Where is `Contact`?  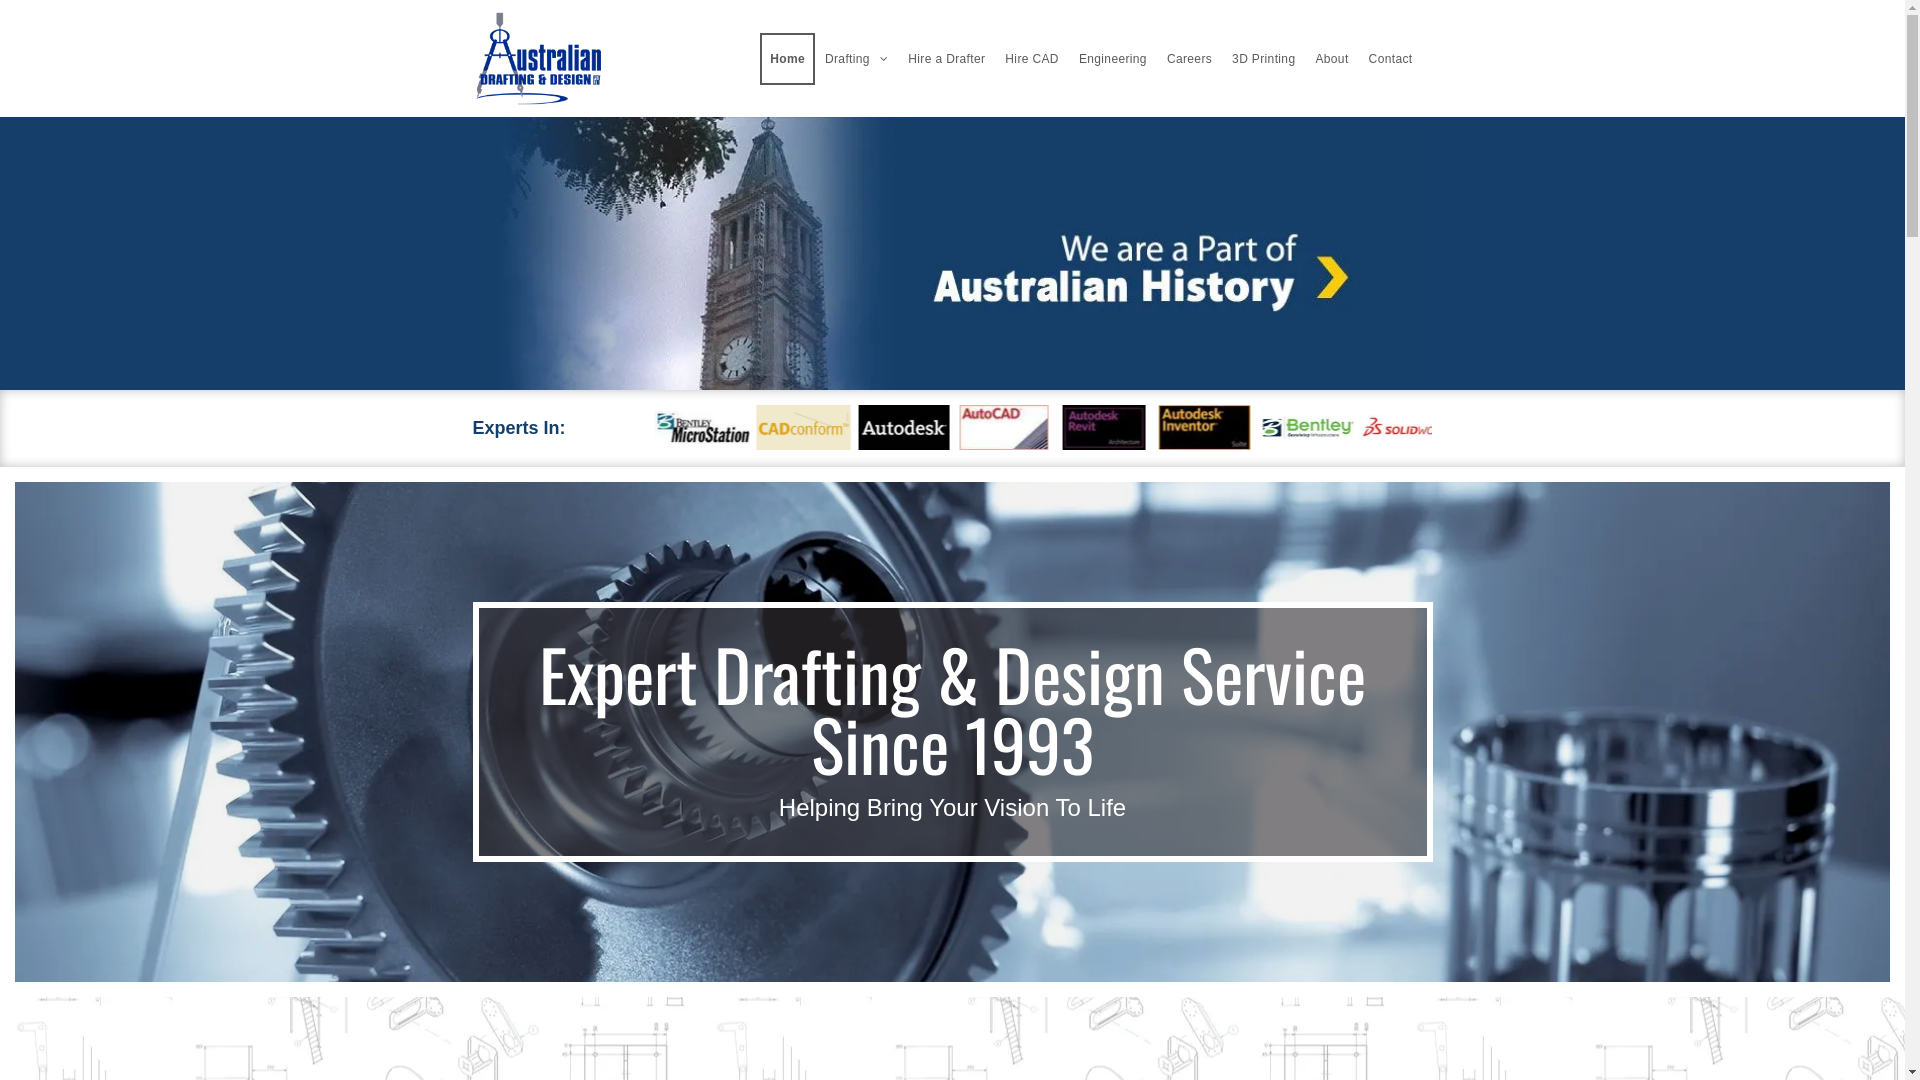 Contact is located at coordinates (1391, 59).